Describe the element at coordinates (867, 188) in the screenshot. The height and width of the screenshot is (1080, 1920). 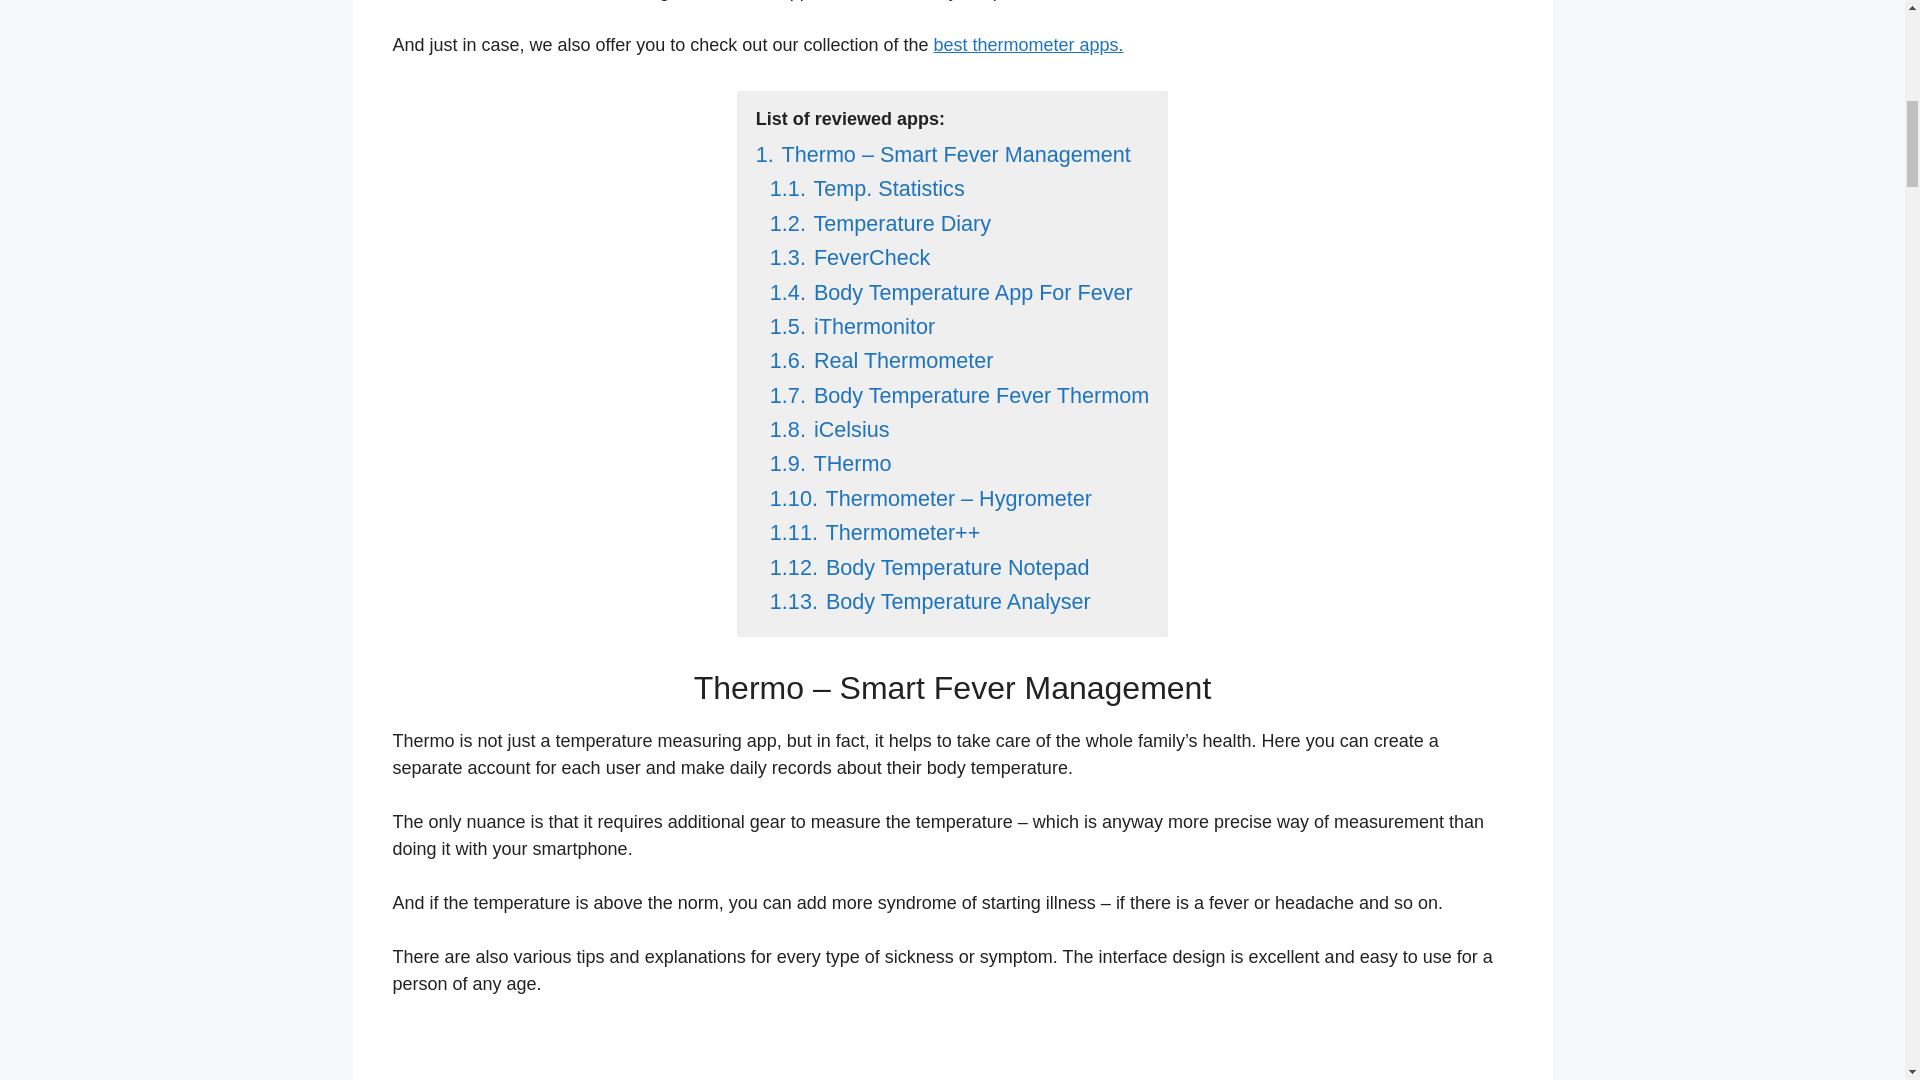
I see `1.1. Temp. Statistics` at that location.